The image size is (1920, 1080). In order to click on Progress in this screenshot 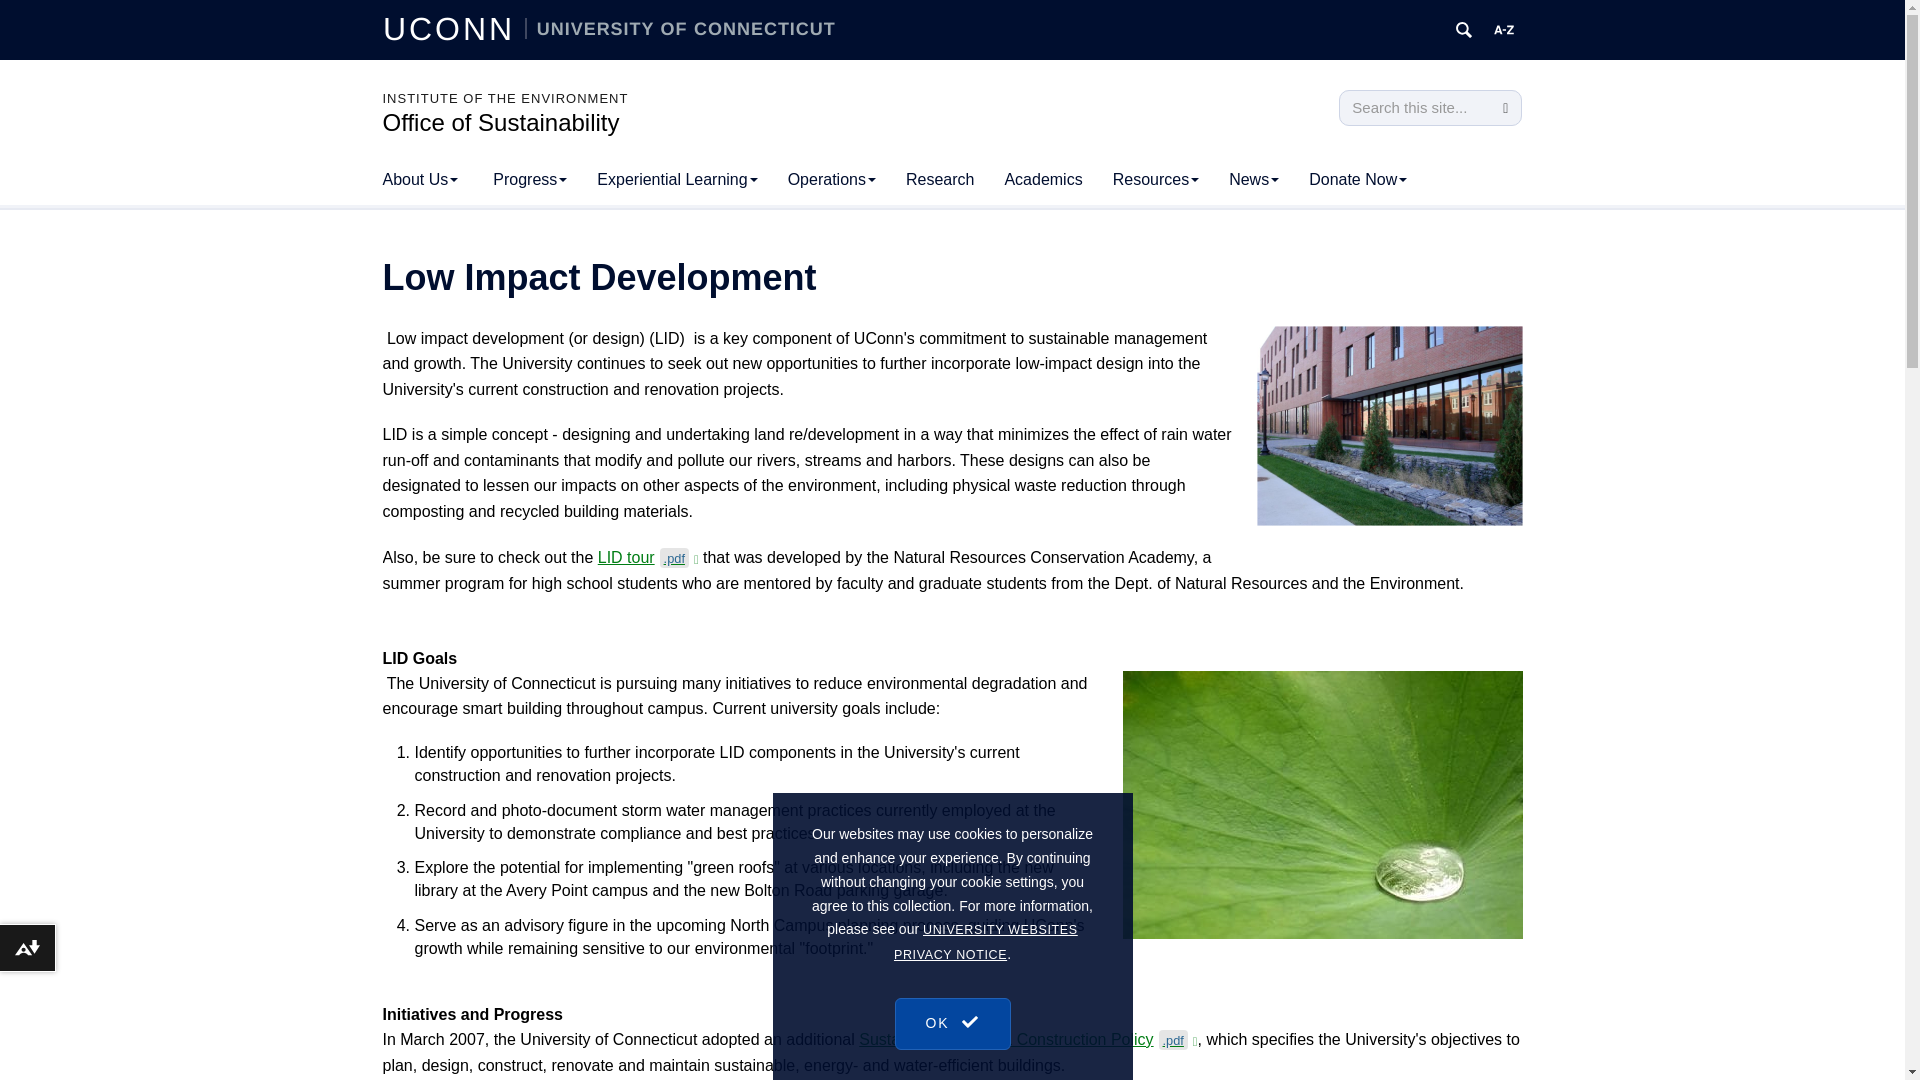, I will do `click(530, 180)`.